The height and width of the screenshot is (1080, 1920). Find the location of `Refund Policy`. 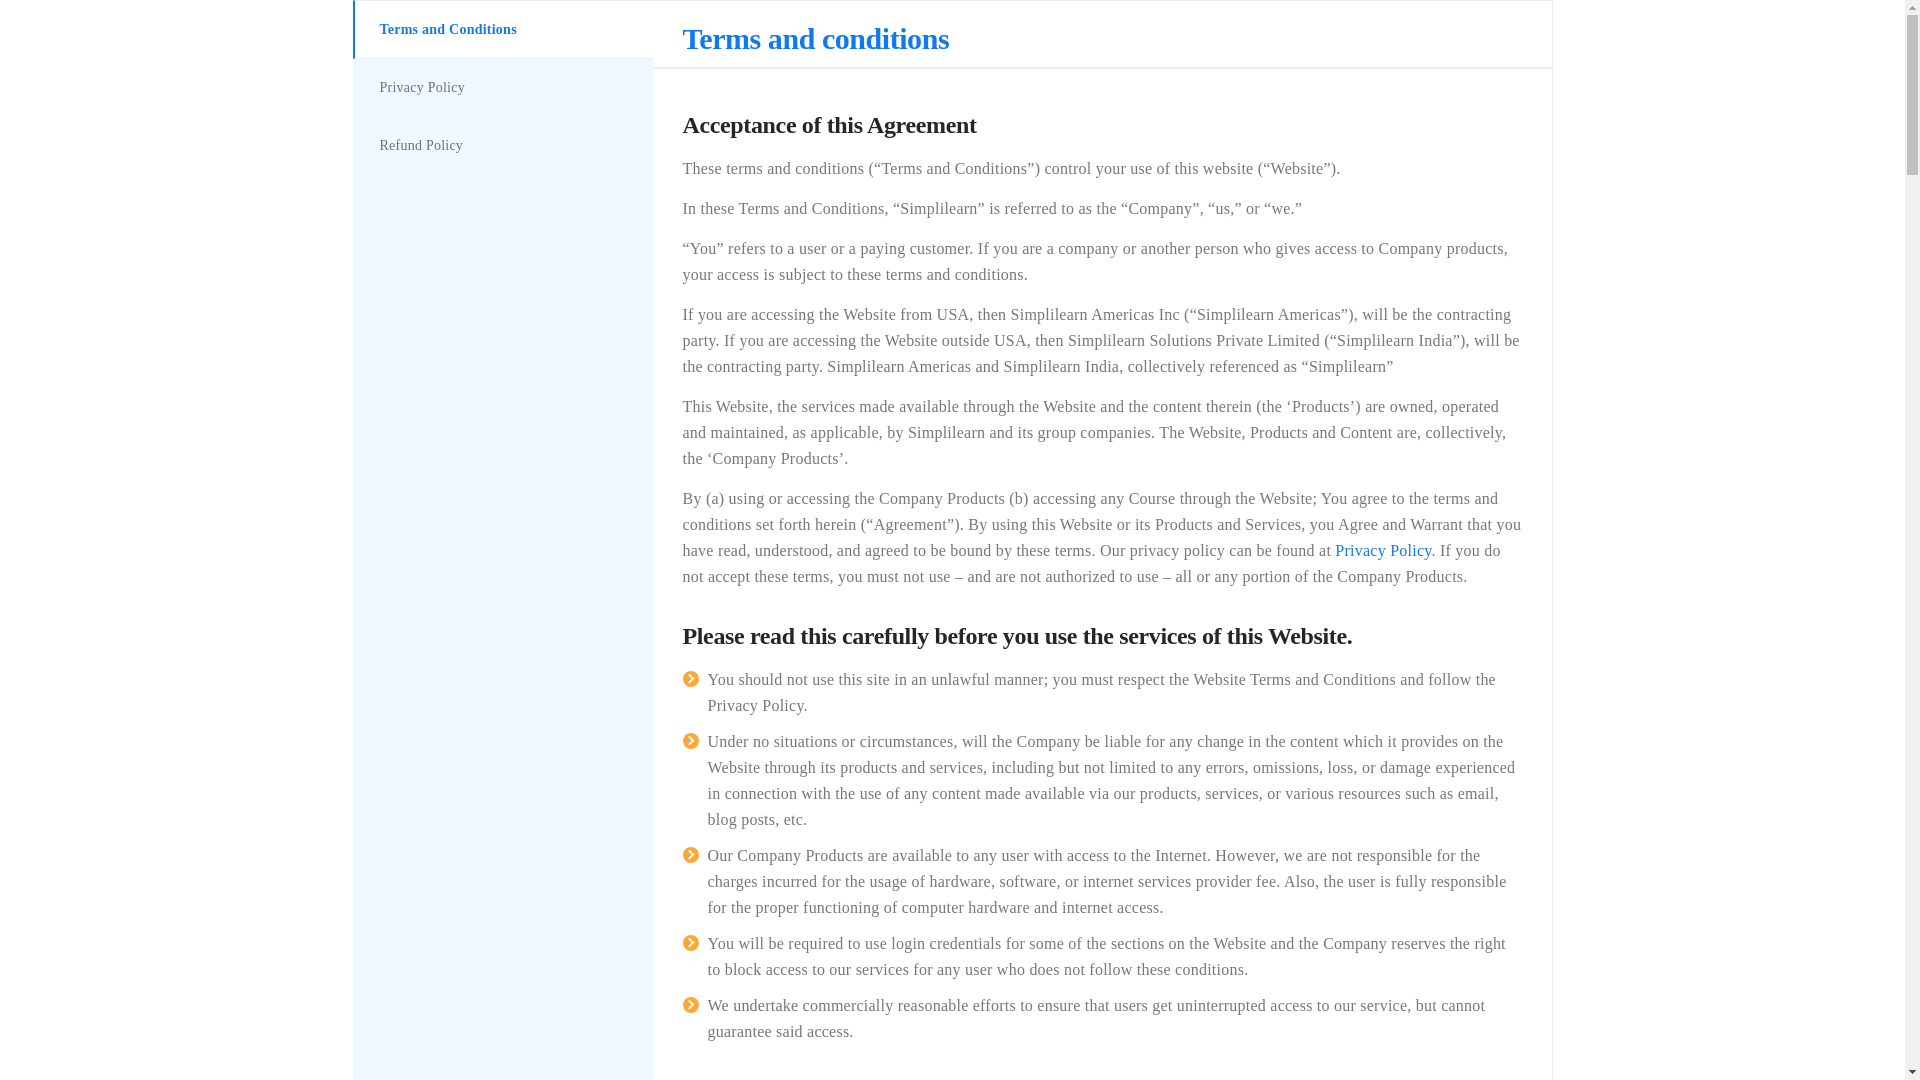

Refund Policy is located at coordinates (502, 144).